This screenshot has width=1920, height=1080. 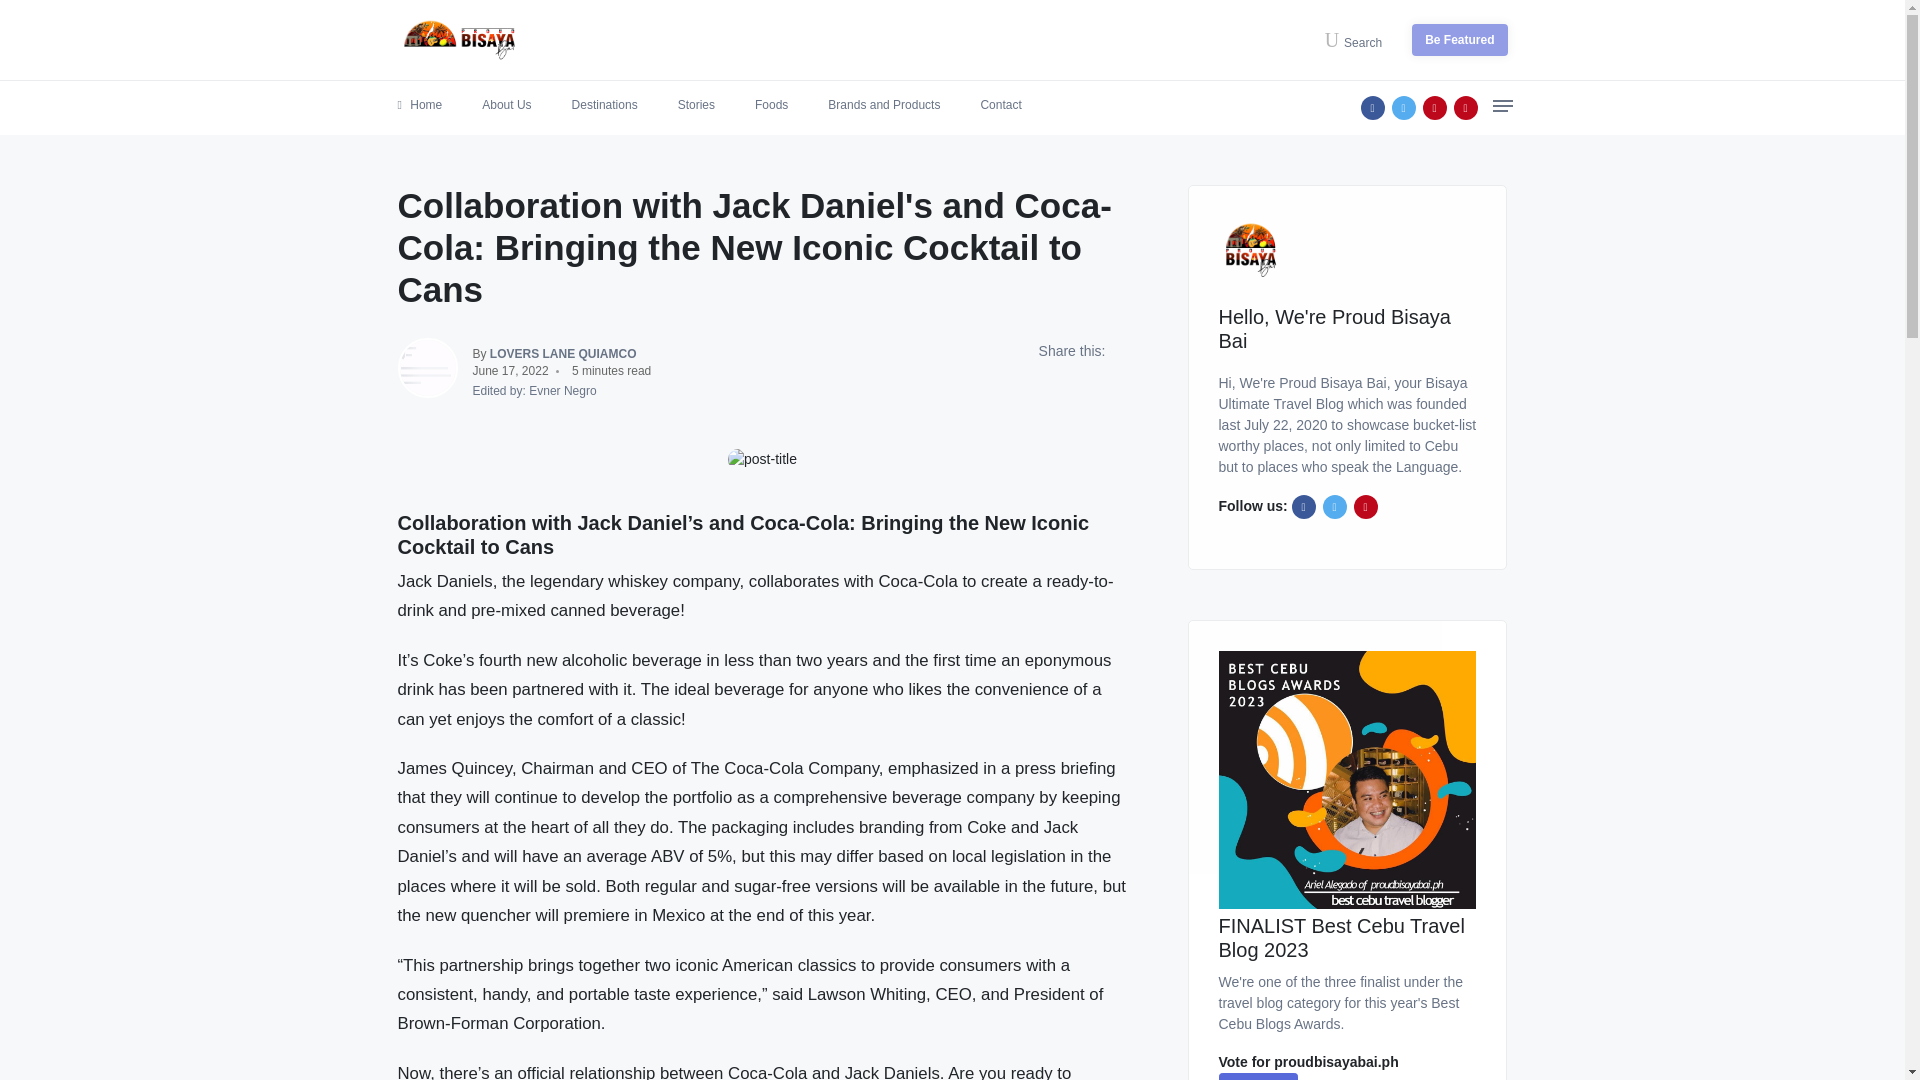 I want to click on Be Featured, so click(x=1459, y=40).